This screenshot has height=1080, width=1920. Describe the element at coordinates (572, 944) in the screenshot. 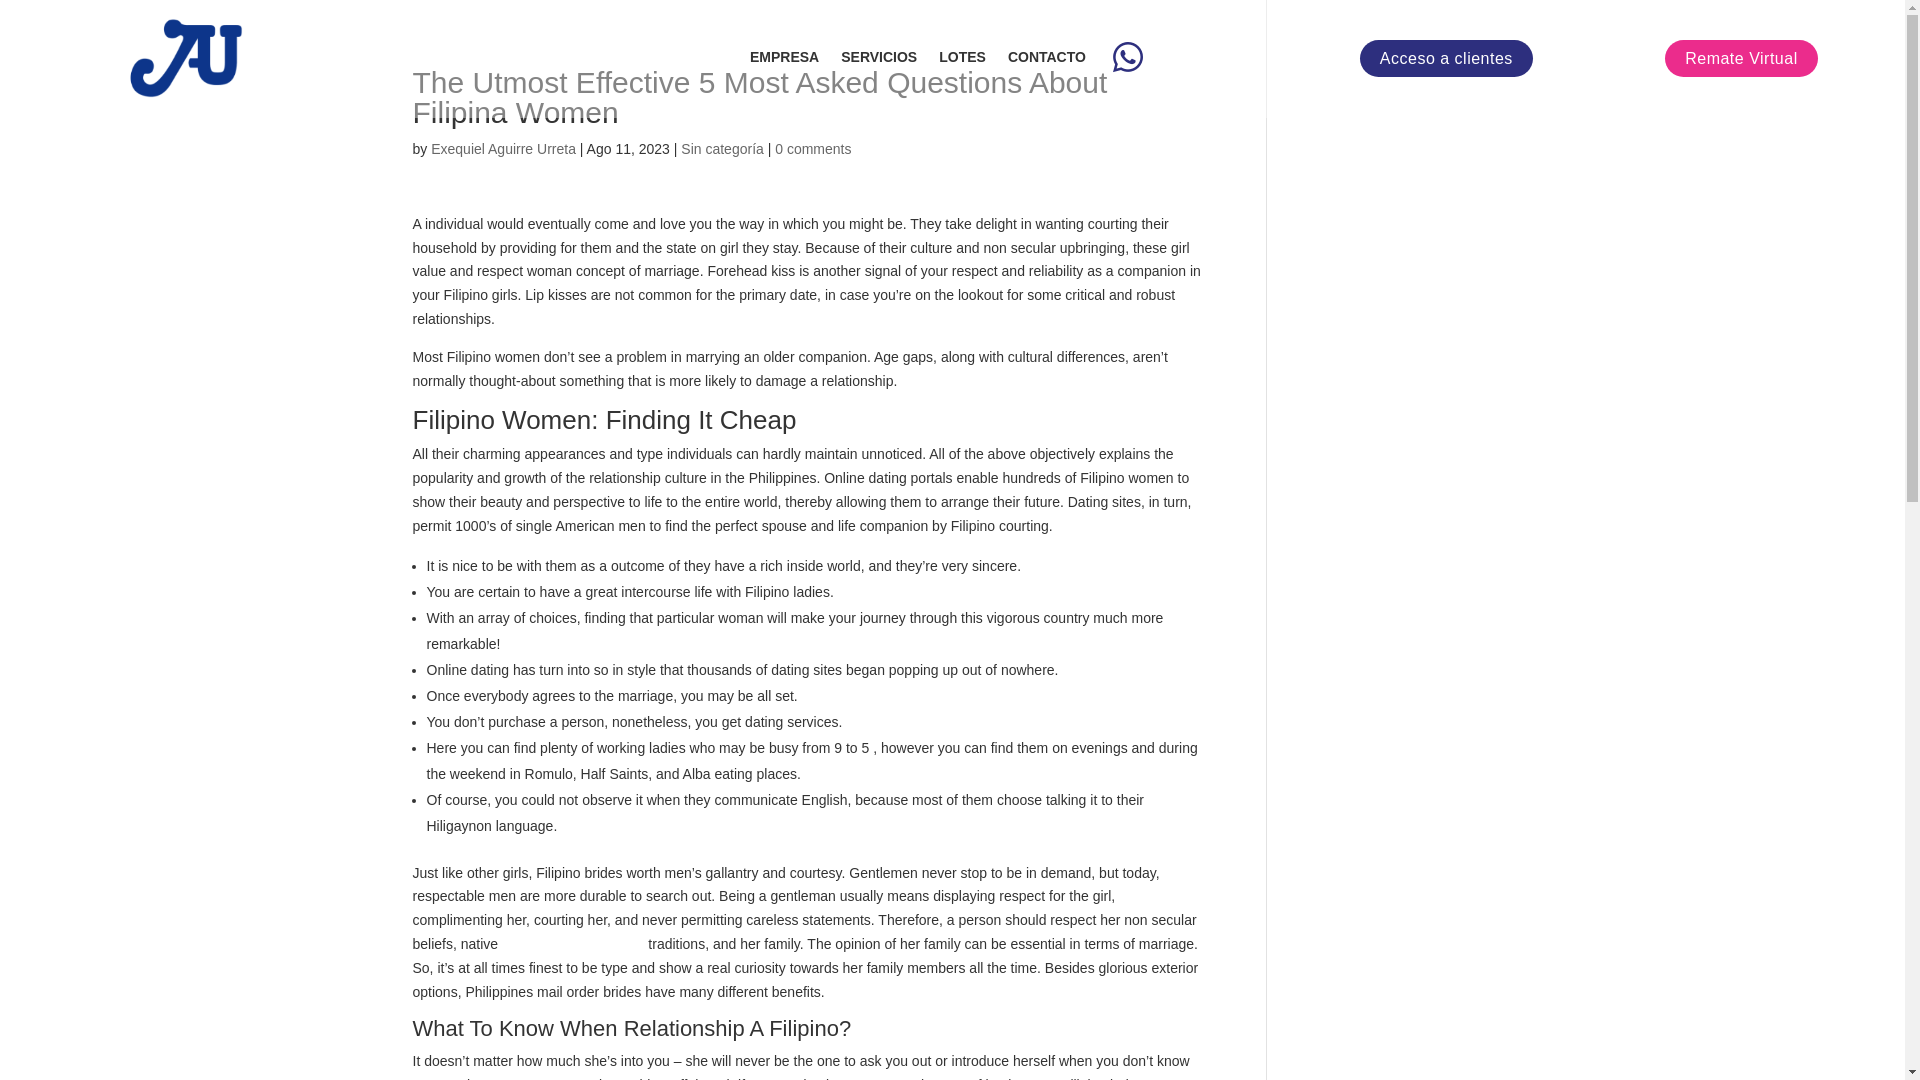

I see `dating philipino women` at that location.